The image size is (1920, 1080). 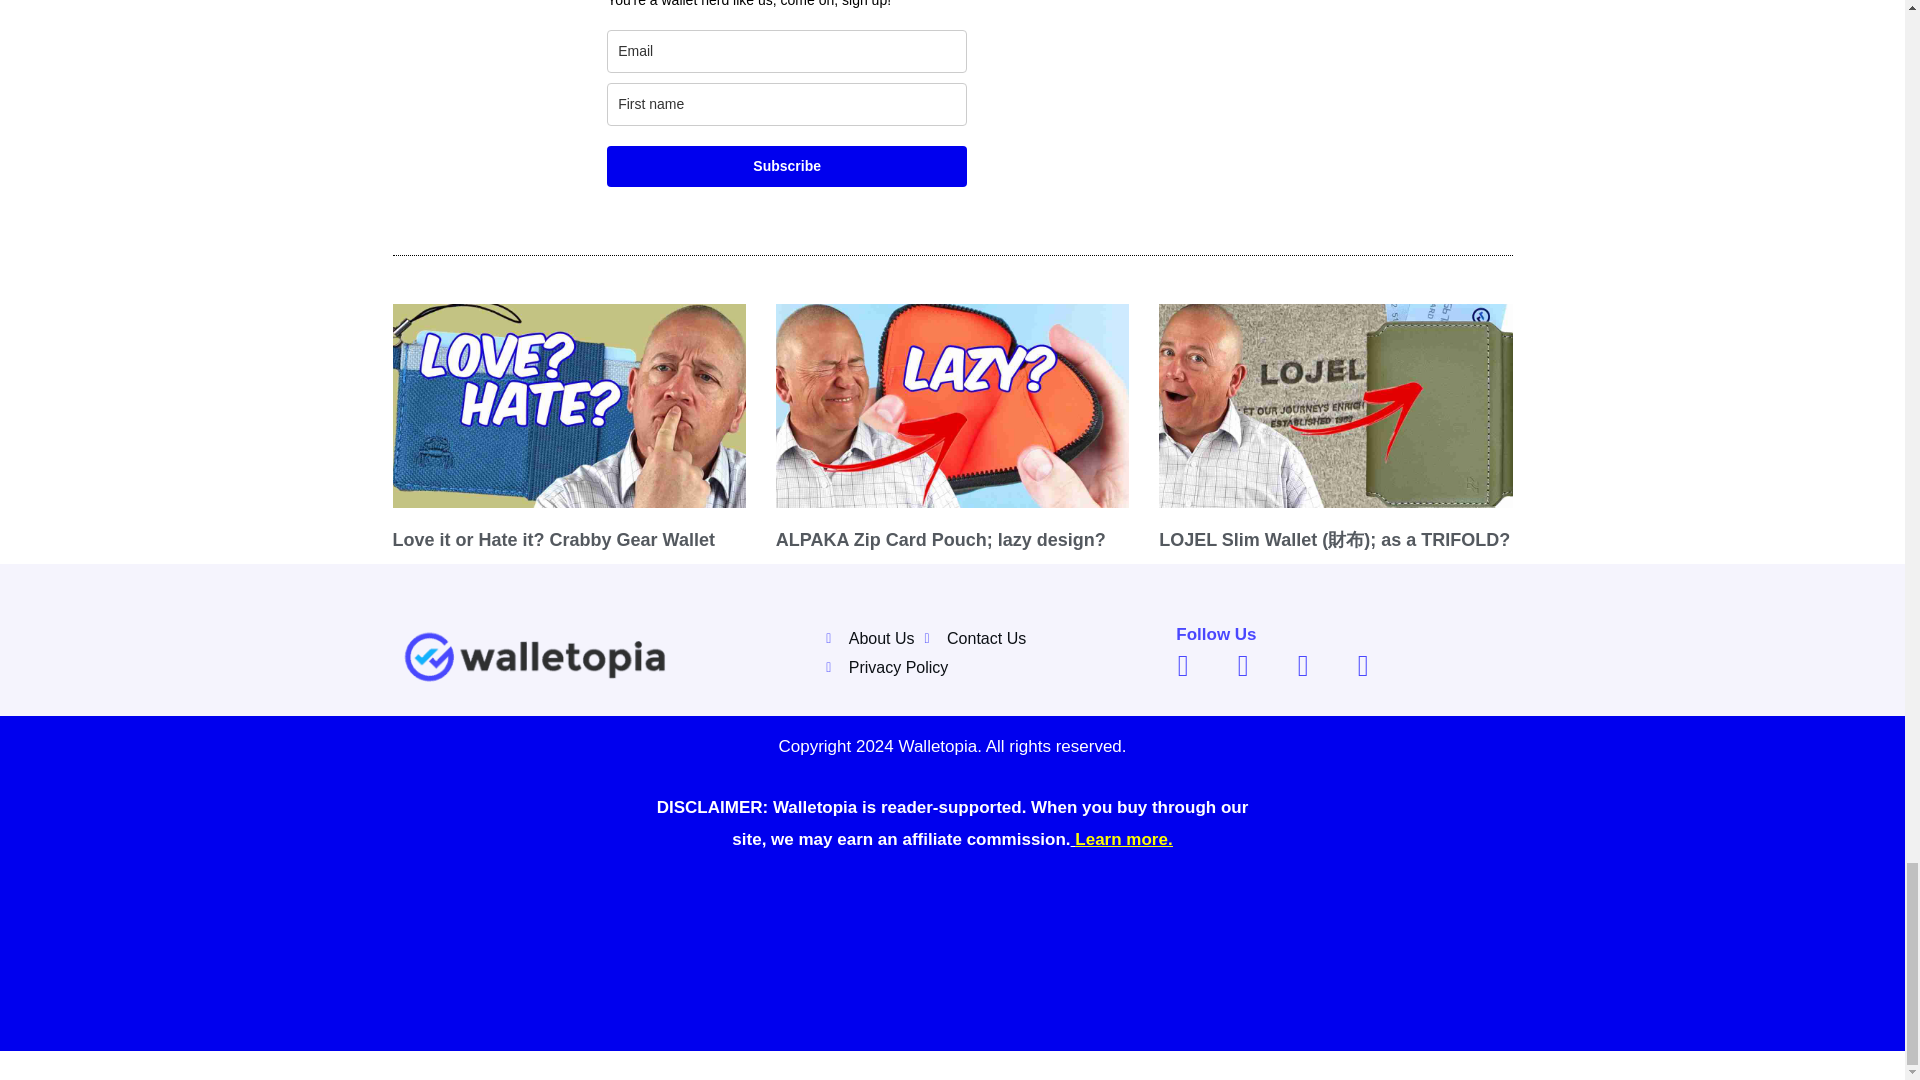 What do you see at coordinates (952, 944) in the screenshot?
I see `DMCA.com Protection Status` at bounding box center [952, 944].